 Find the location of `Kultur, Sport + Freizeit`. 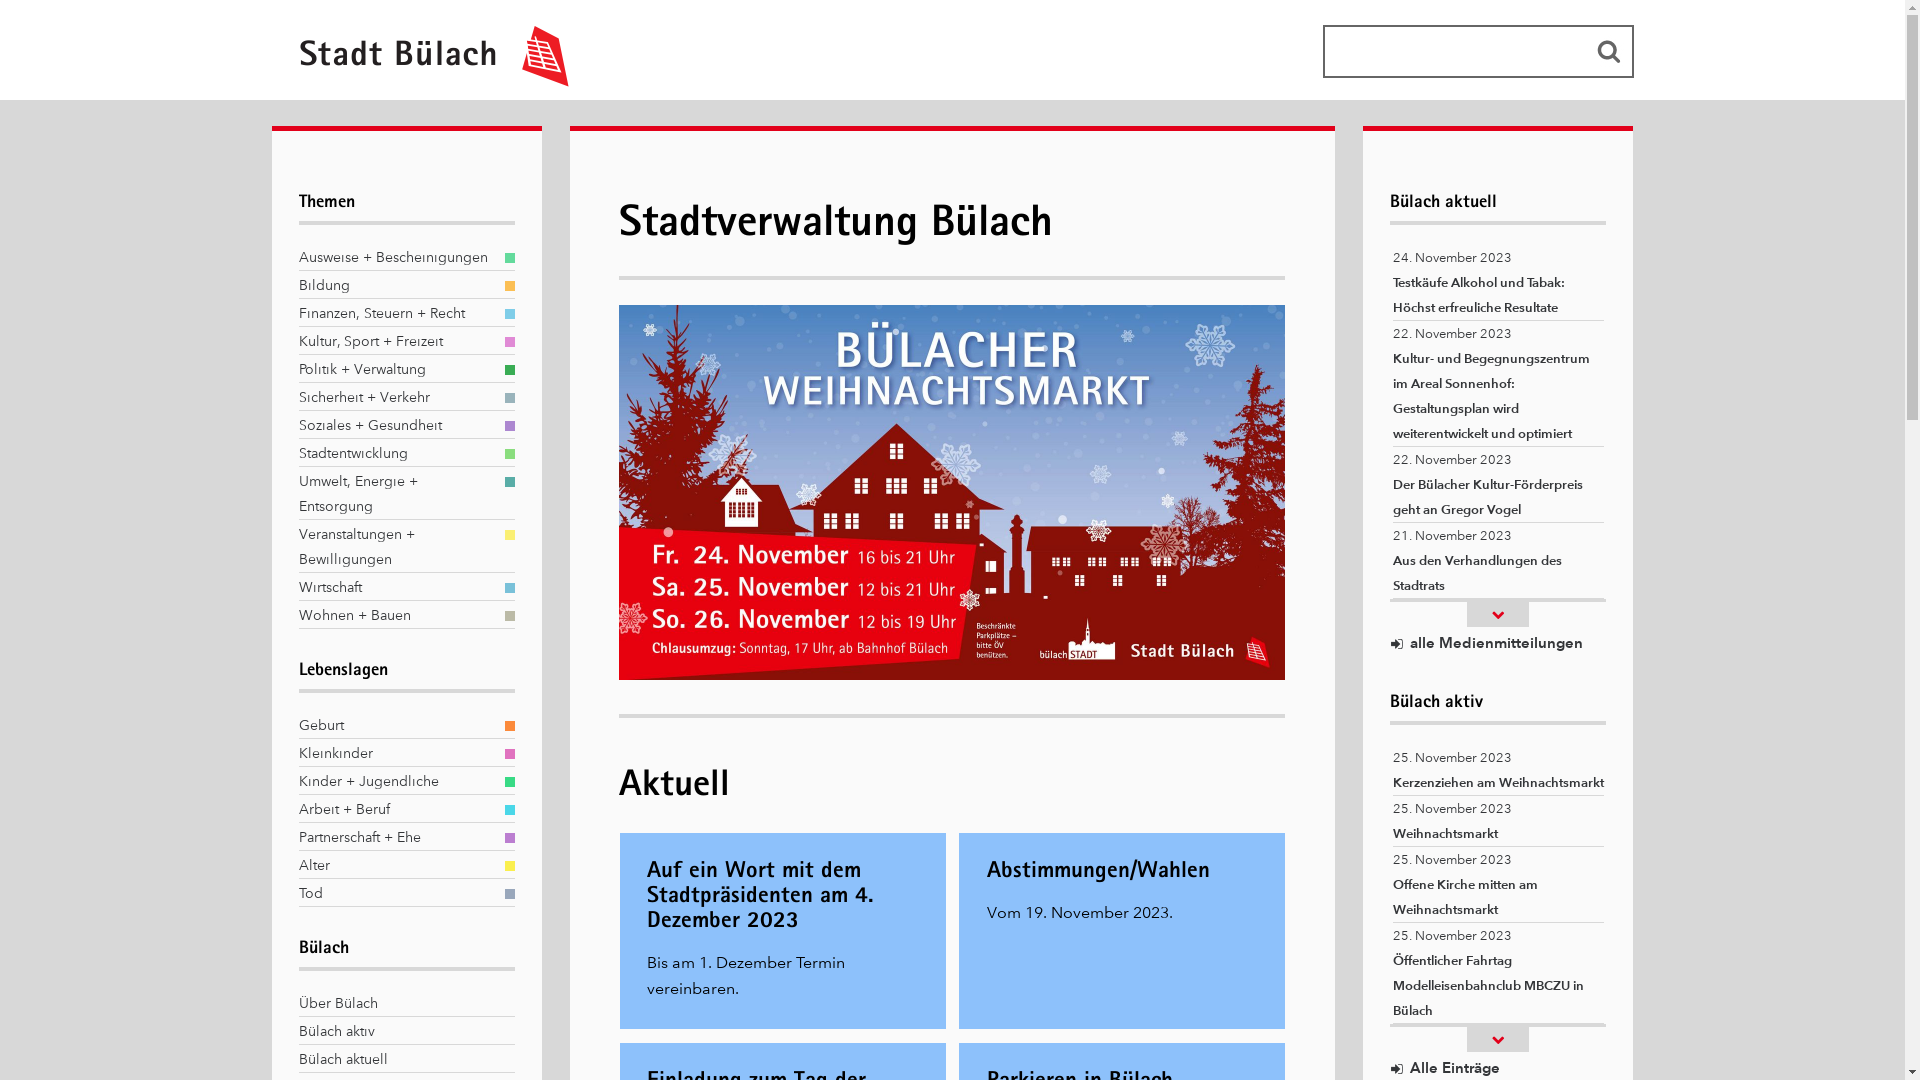

Kultur, Sport + Freizeit is located at coordinates (396, 342).